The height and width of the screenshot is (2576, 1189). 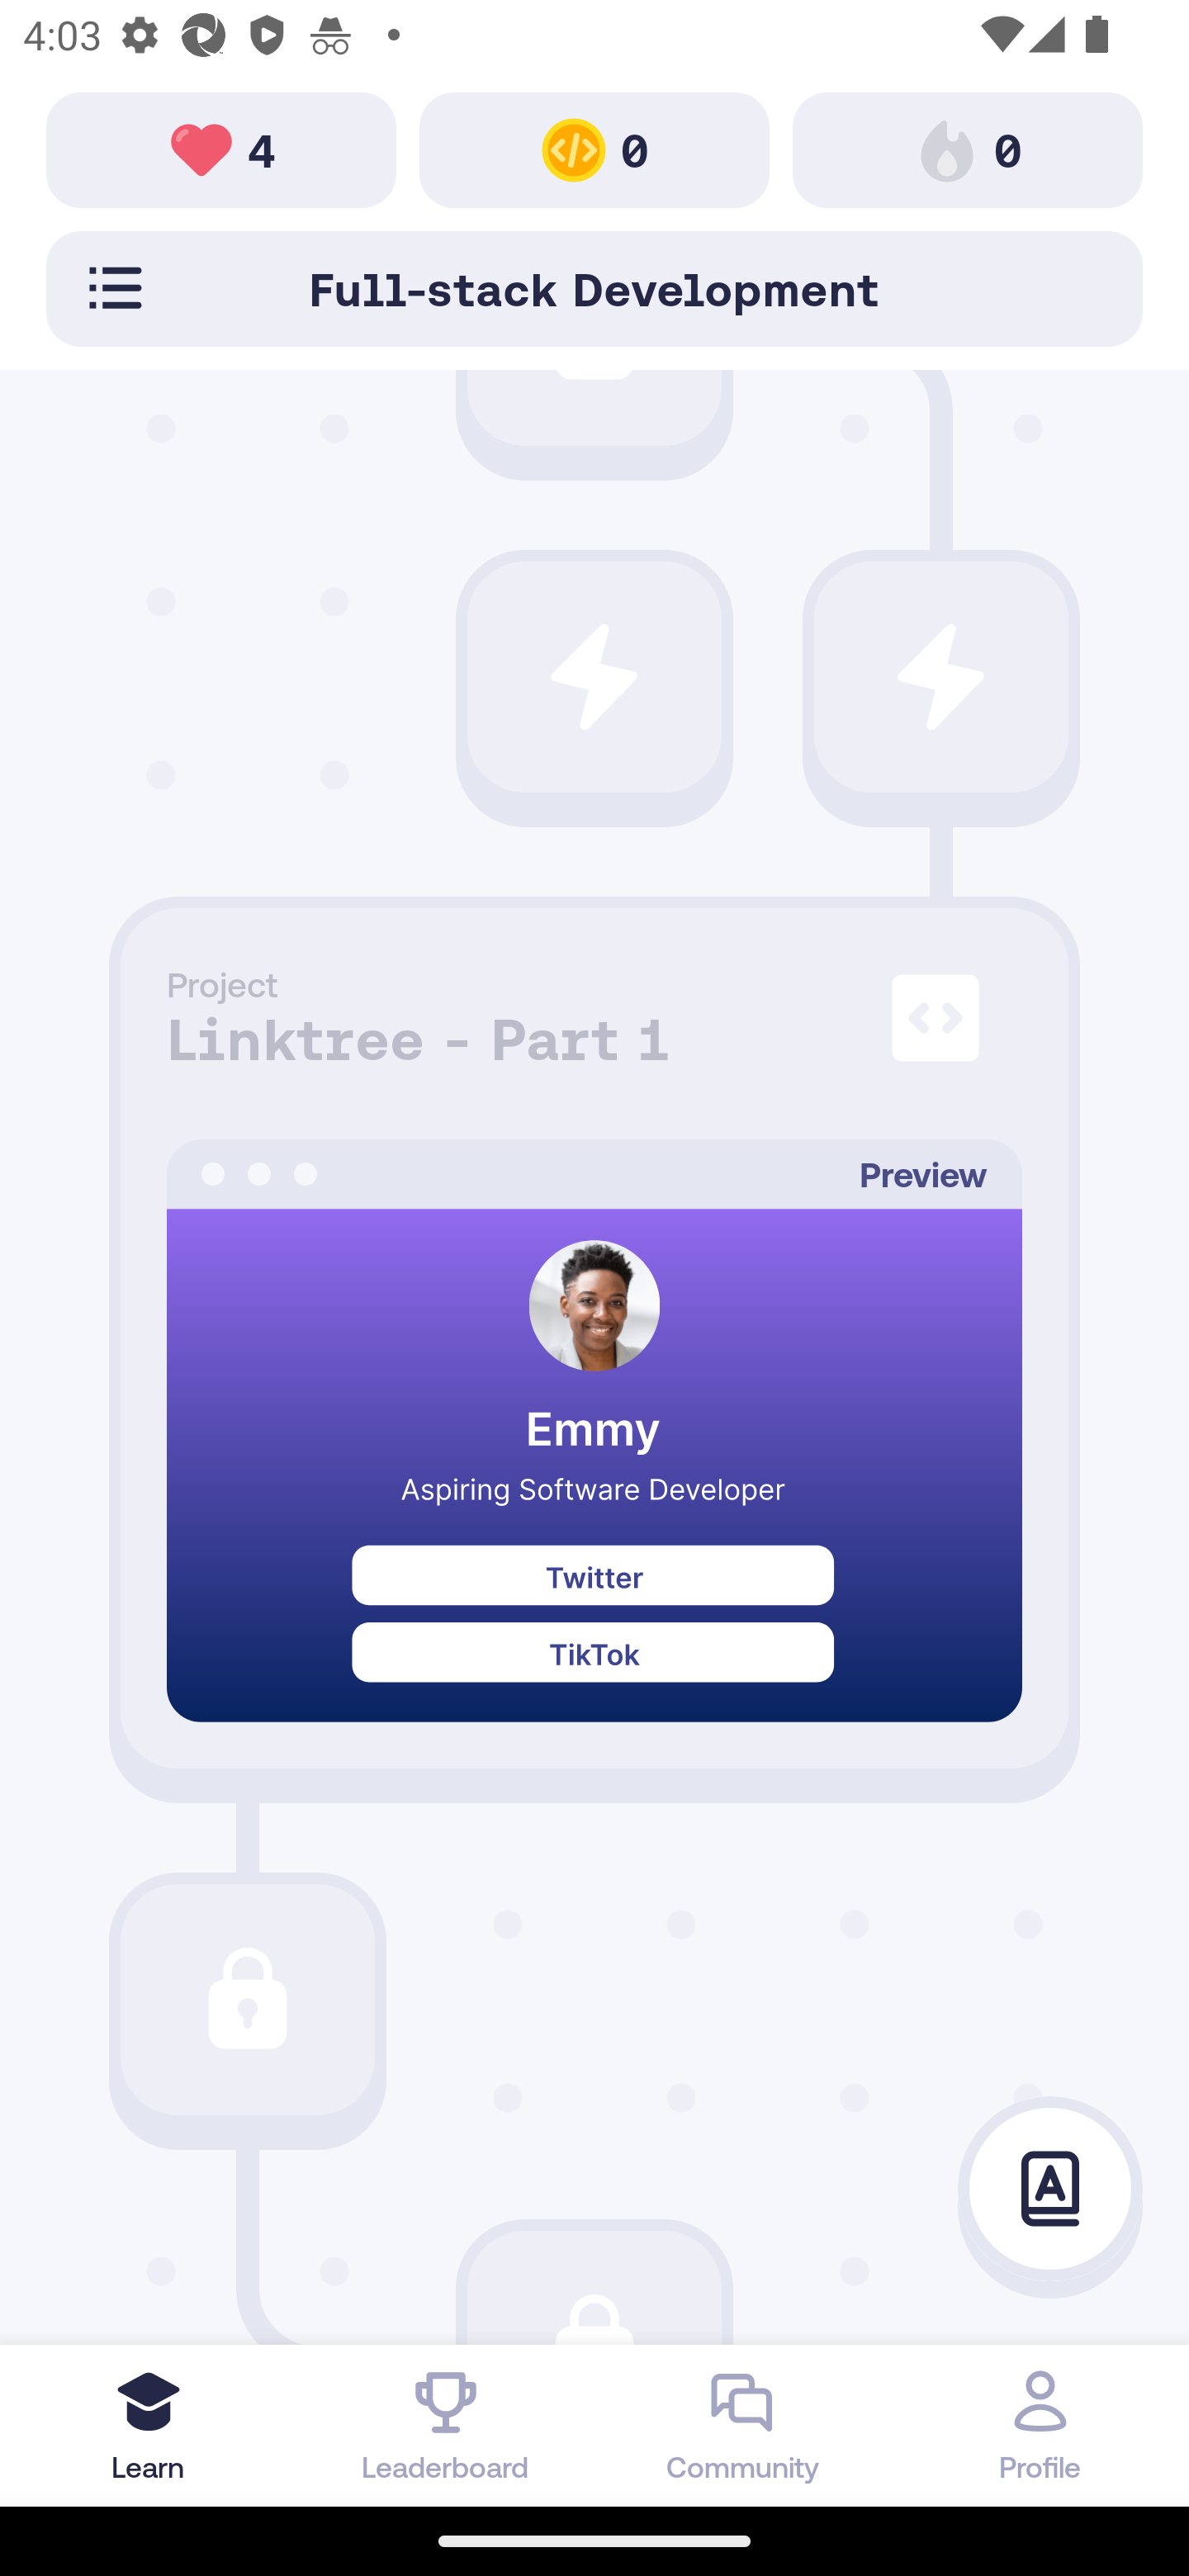 What do you see at coordinates (743, 2425) in the screenshot?
I see `Community` at bounding box center [743, 2425].